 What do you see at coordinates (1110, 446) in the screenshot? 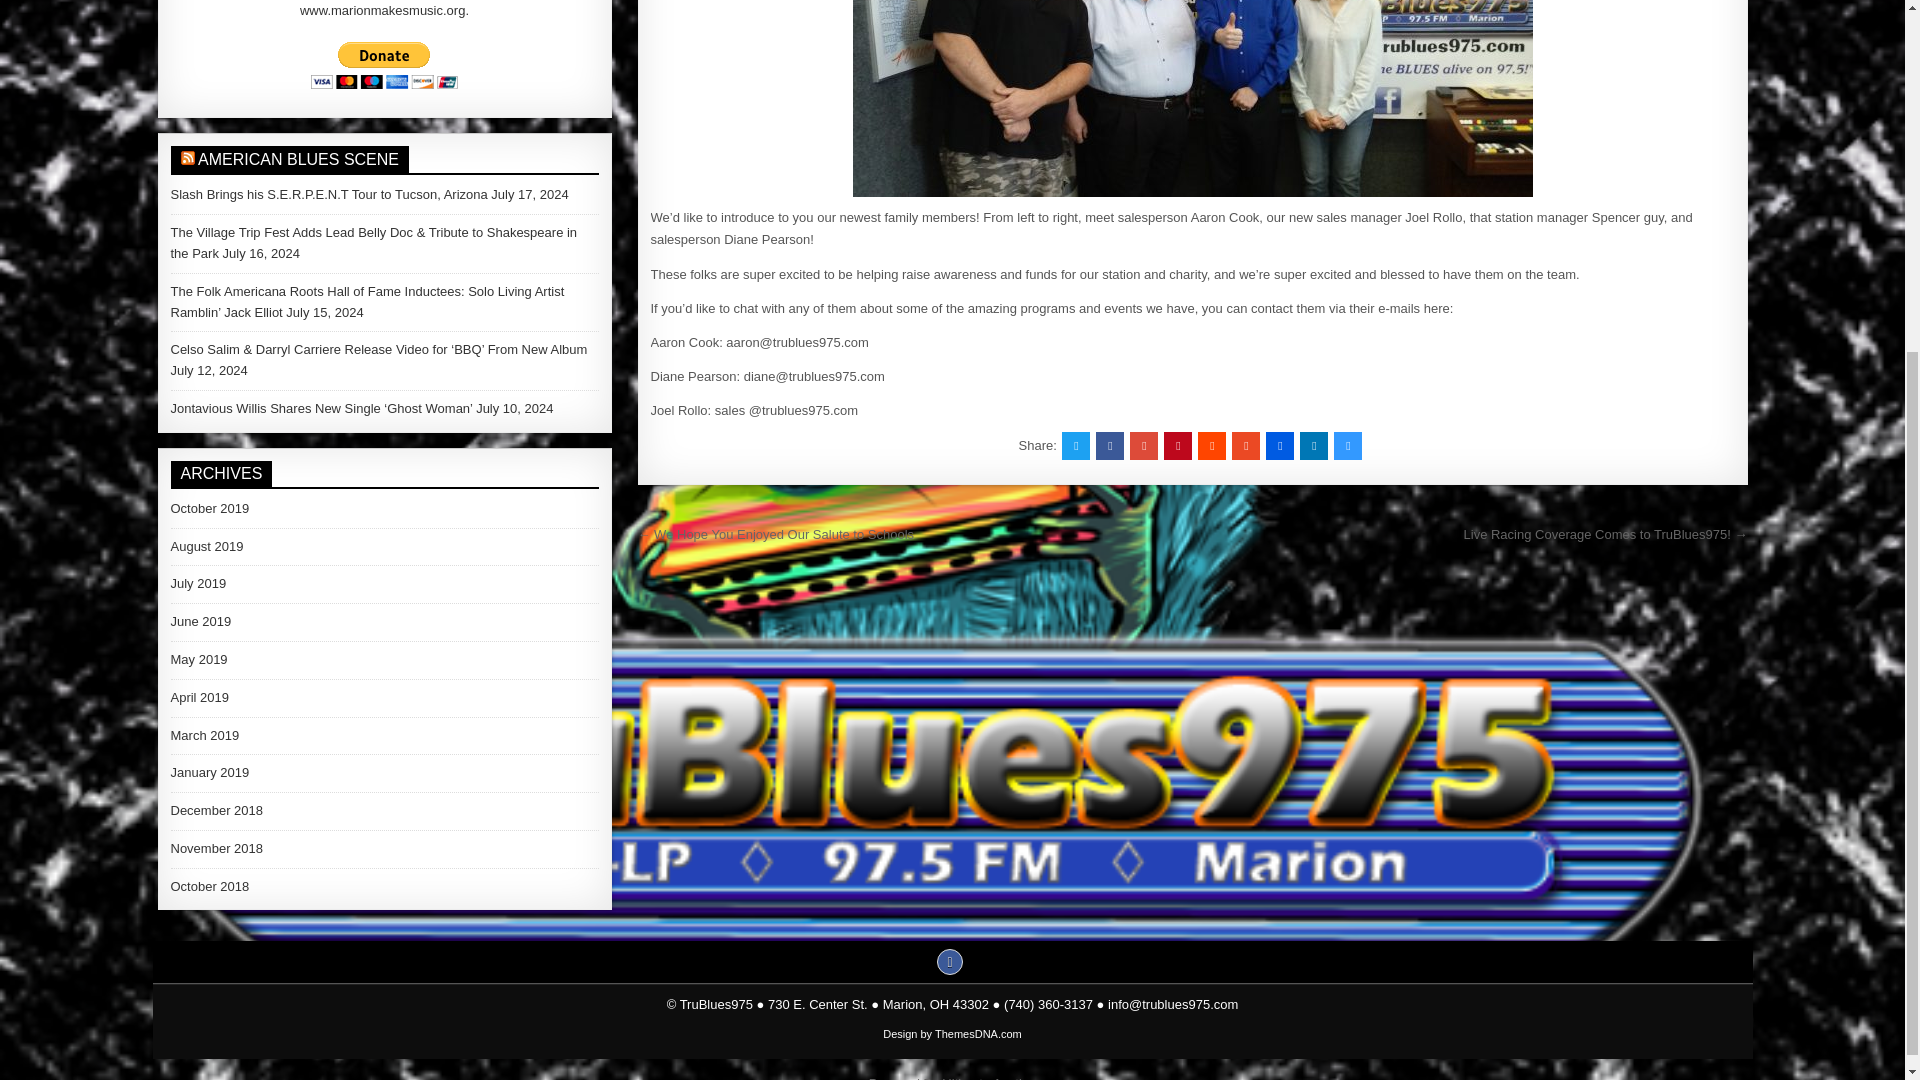
I see `Share this on Facebook` at bounding box center [1110, 446].